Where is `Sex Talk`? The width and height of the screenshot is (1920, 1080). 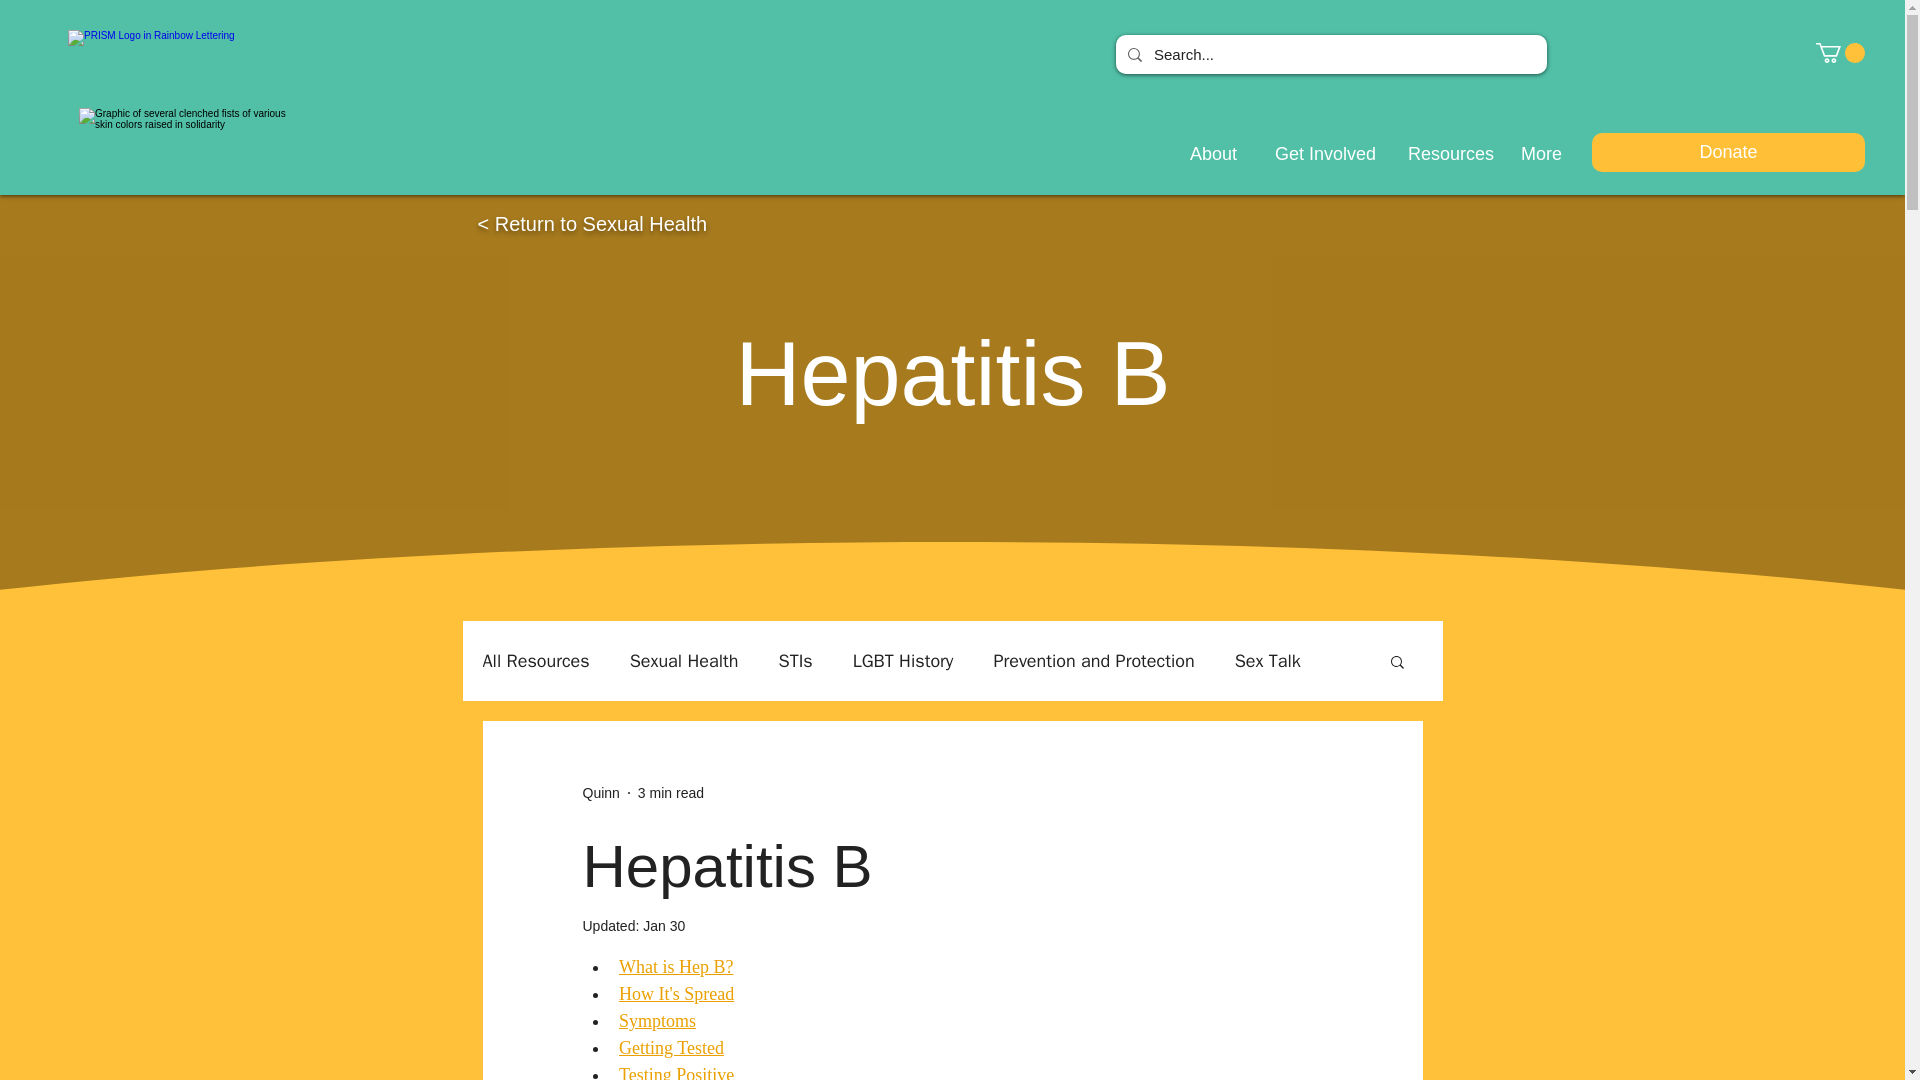 Sex Talk is located at coordinates (1268, 660).